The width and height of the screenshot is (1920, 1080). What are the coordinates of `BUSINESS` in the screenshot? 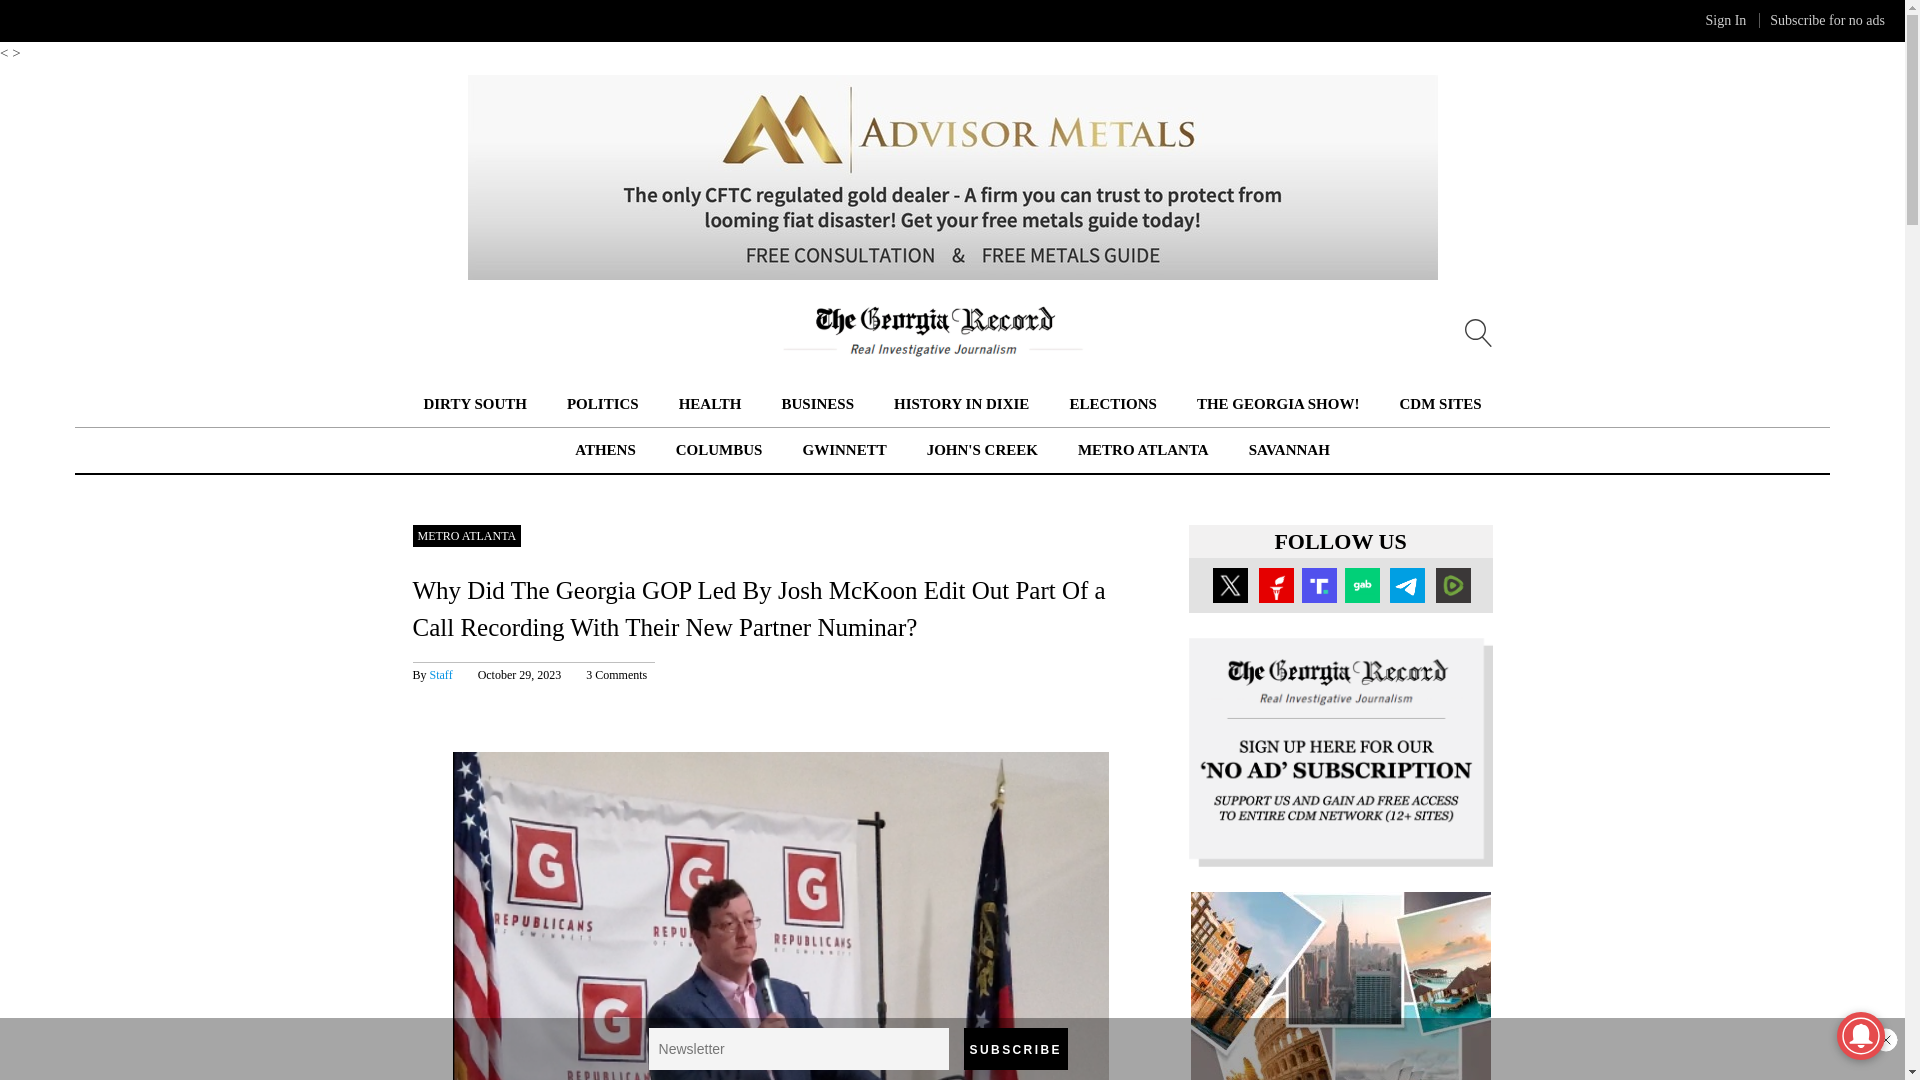 It's located at (818, 404).